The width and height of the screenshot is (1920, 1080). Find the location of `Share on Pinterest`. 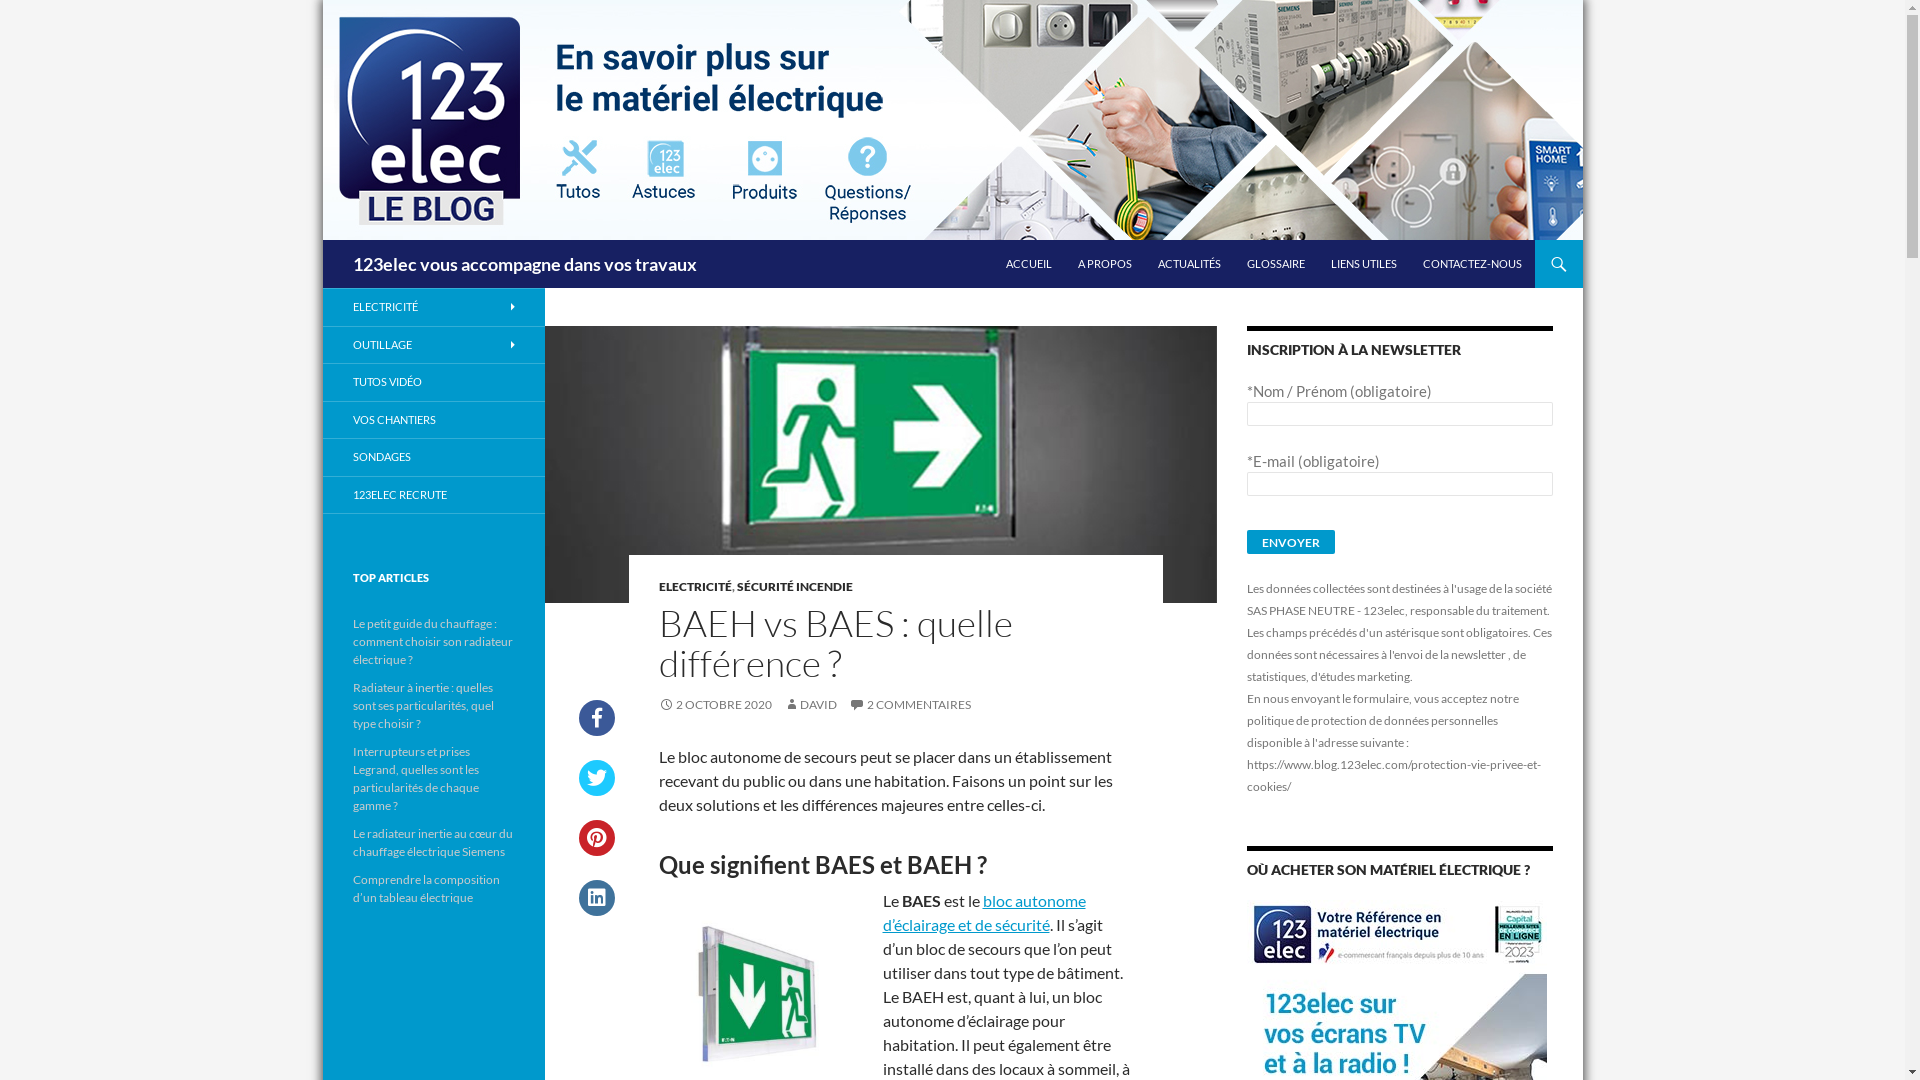

Share on Pinterest is located at coordinates (596, 850).